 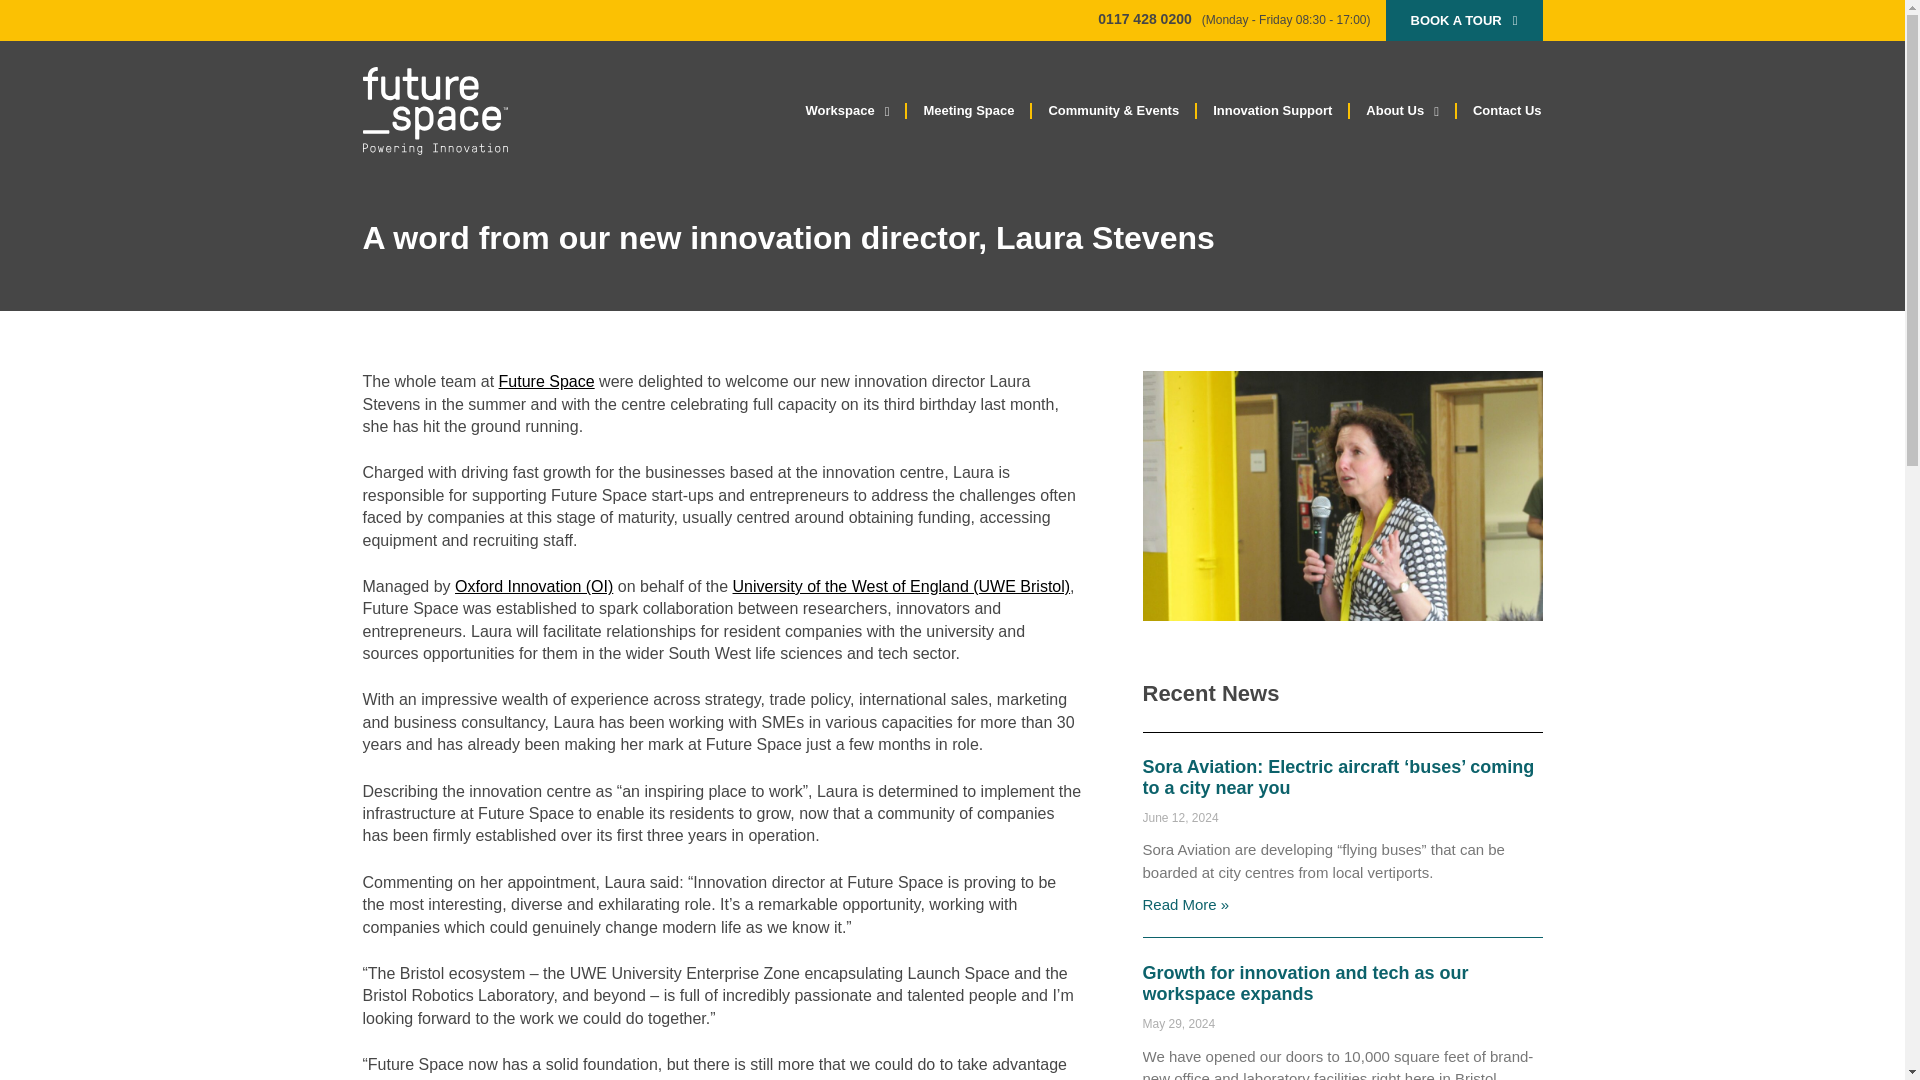 What do you see at coordinates (1305, 984) in the screenshot?
I see `Growth for innovation and tech as our workspace expands` at bounding box center [1305, 984].